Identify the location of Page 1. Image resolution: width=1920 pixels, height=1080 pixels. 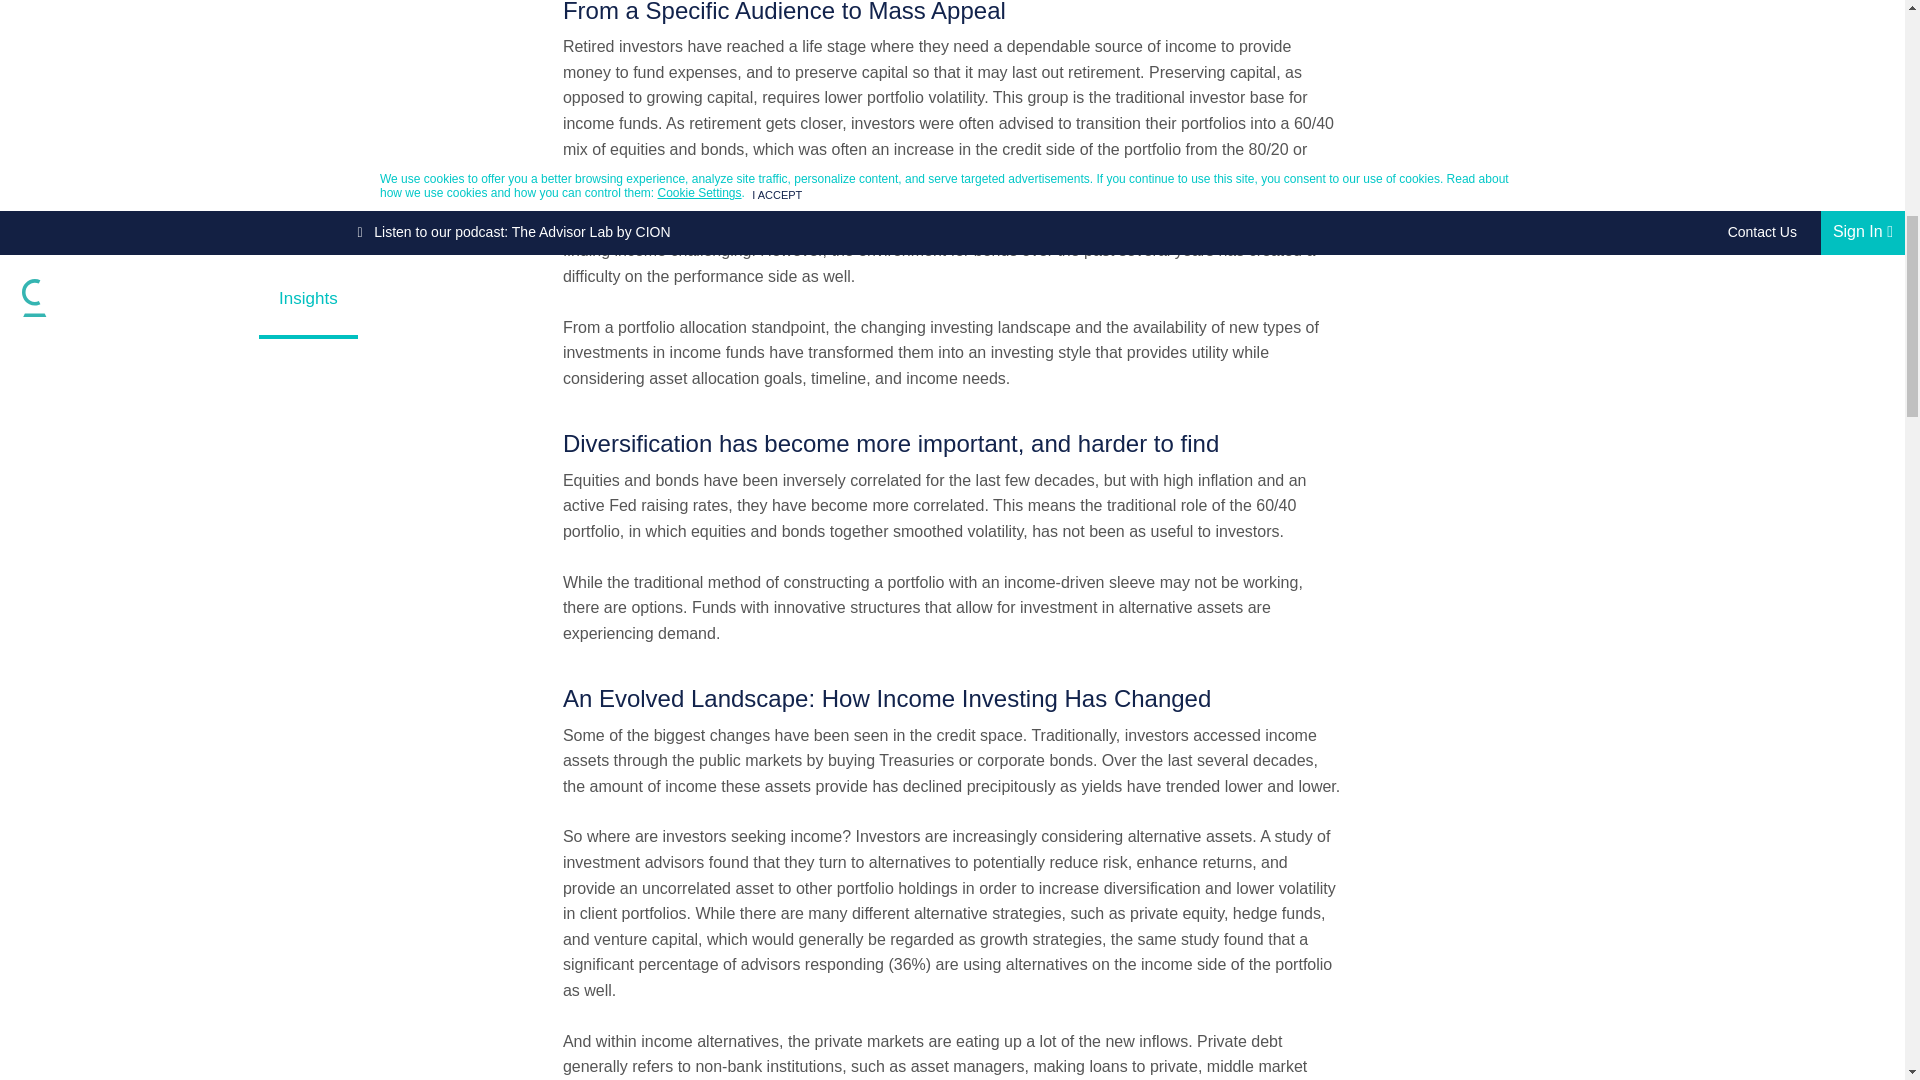
(952, 506).